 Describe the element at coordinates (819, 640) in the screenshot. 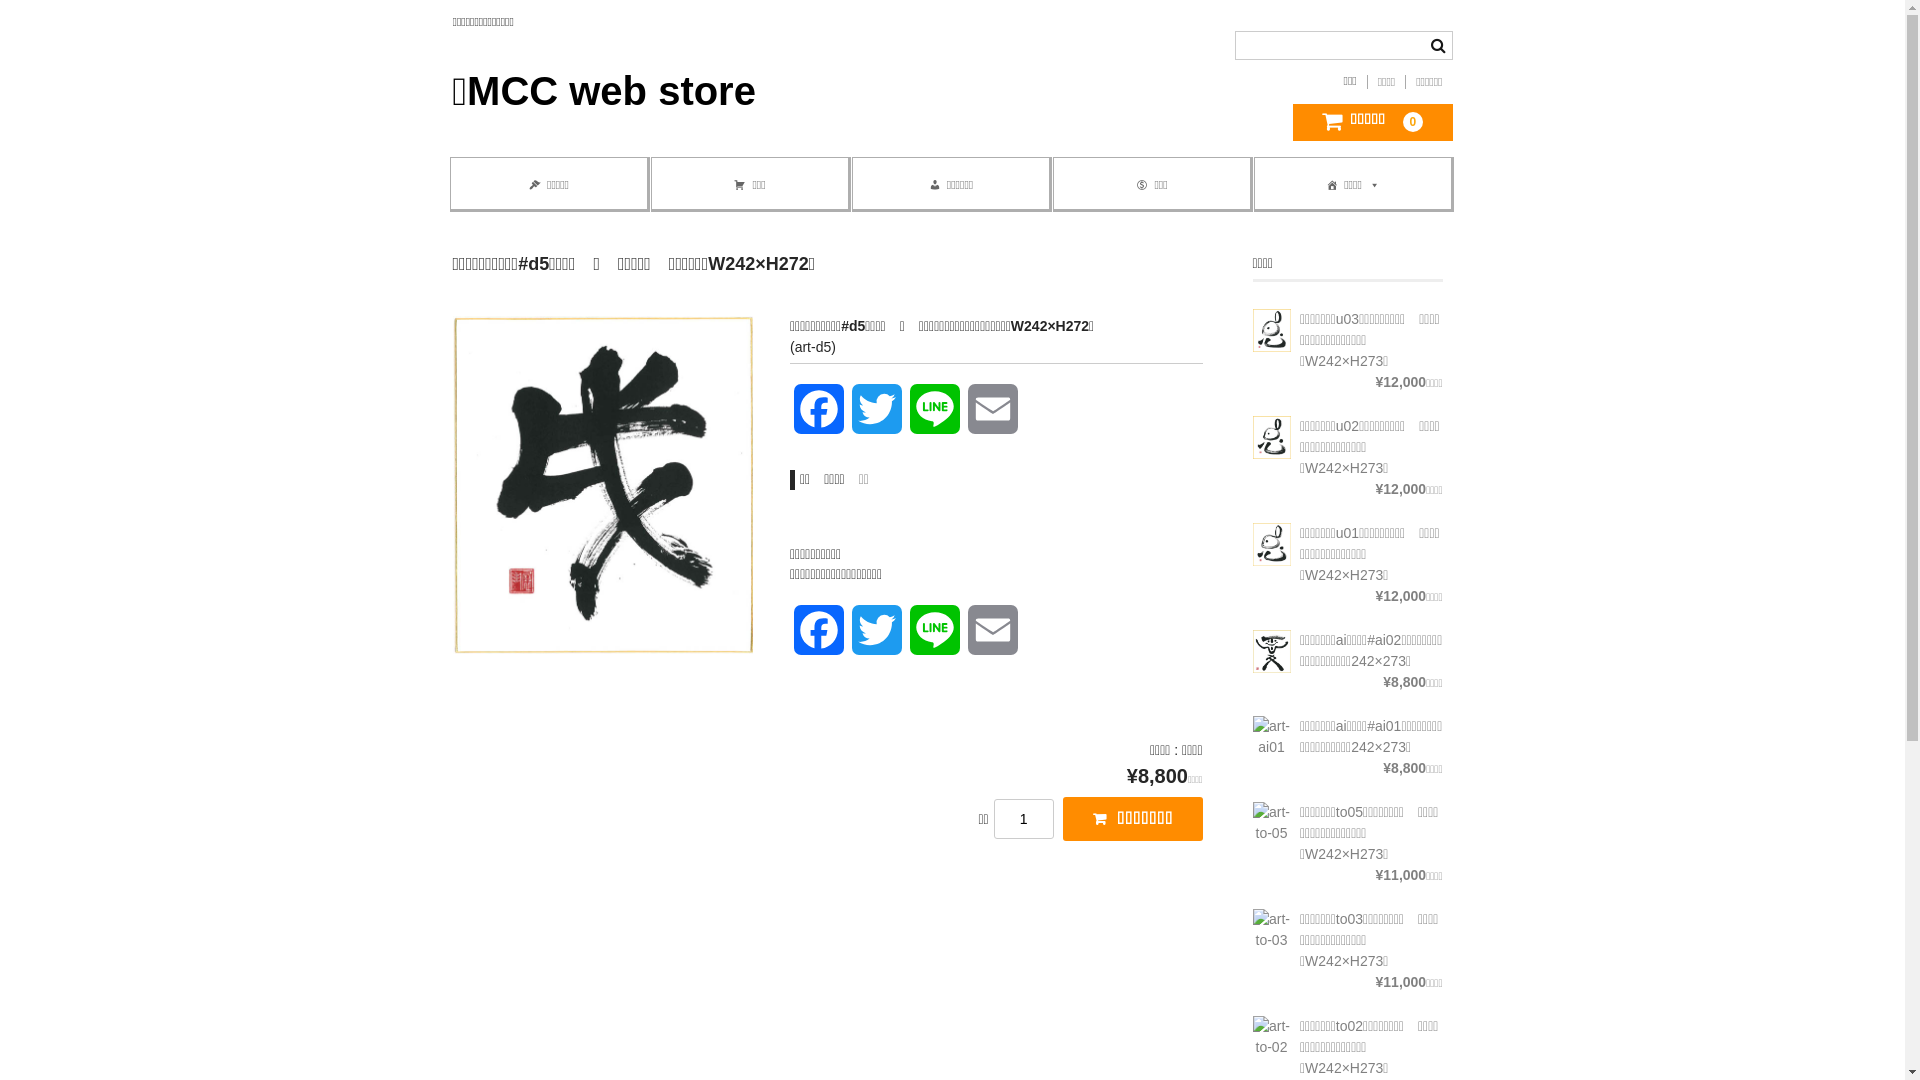

I see `Facebook` at that location.